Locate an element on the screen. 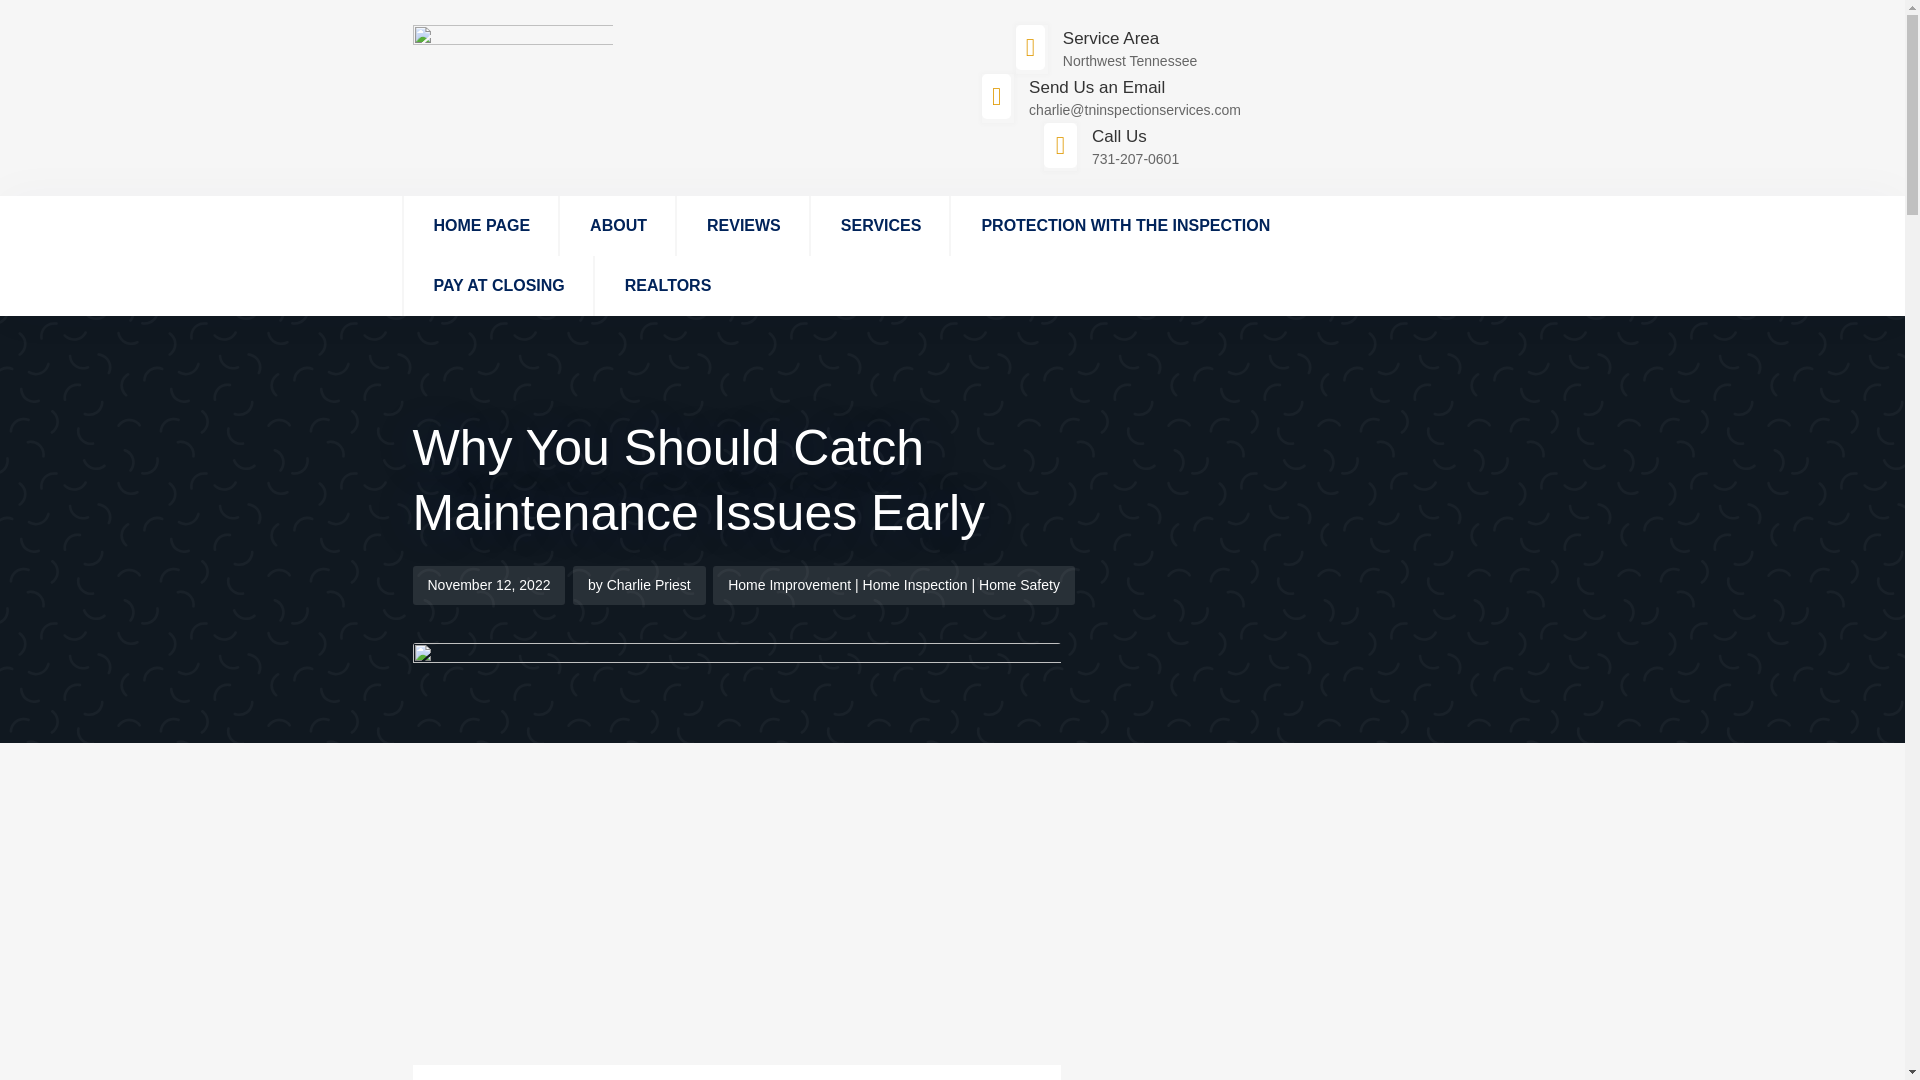 The height and width of the screenshot is (1080, 1920). REVIEWS is located at coordinates (742, 225).